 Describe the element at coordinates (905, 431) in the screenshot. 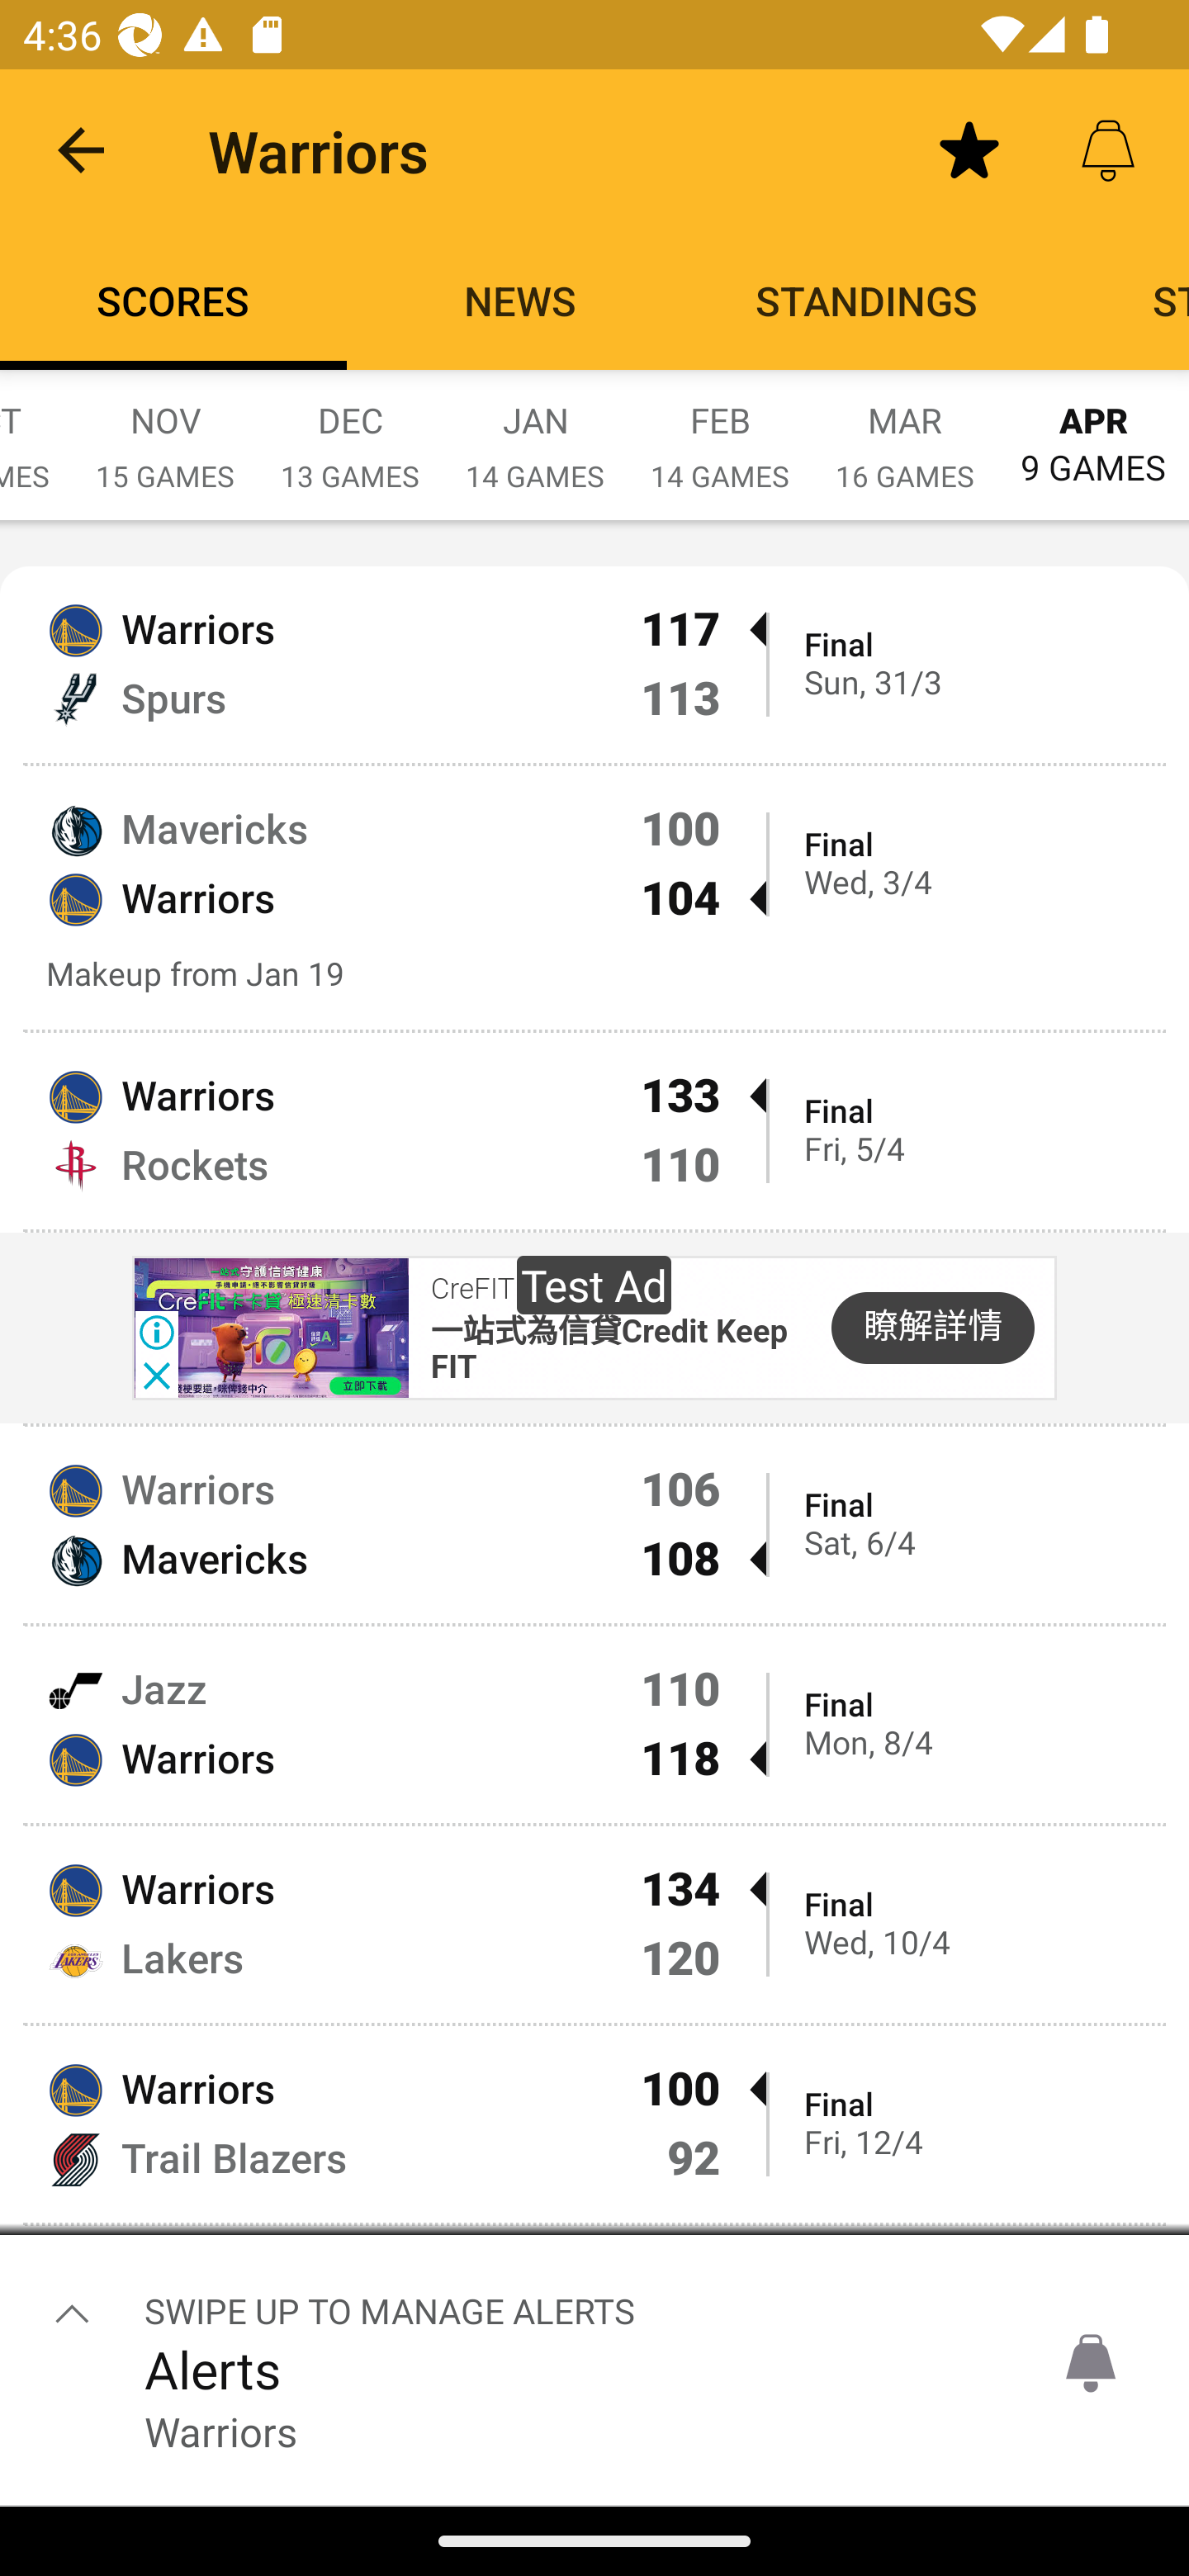

I see `MAR 16 GAMES` at that location.